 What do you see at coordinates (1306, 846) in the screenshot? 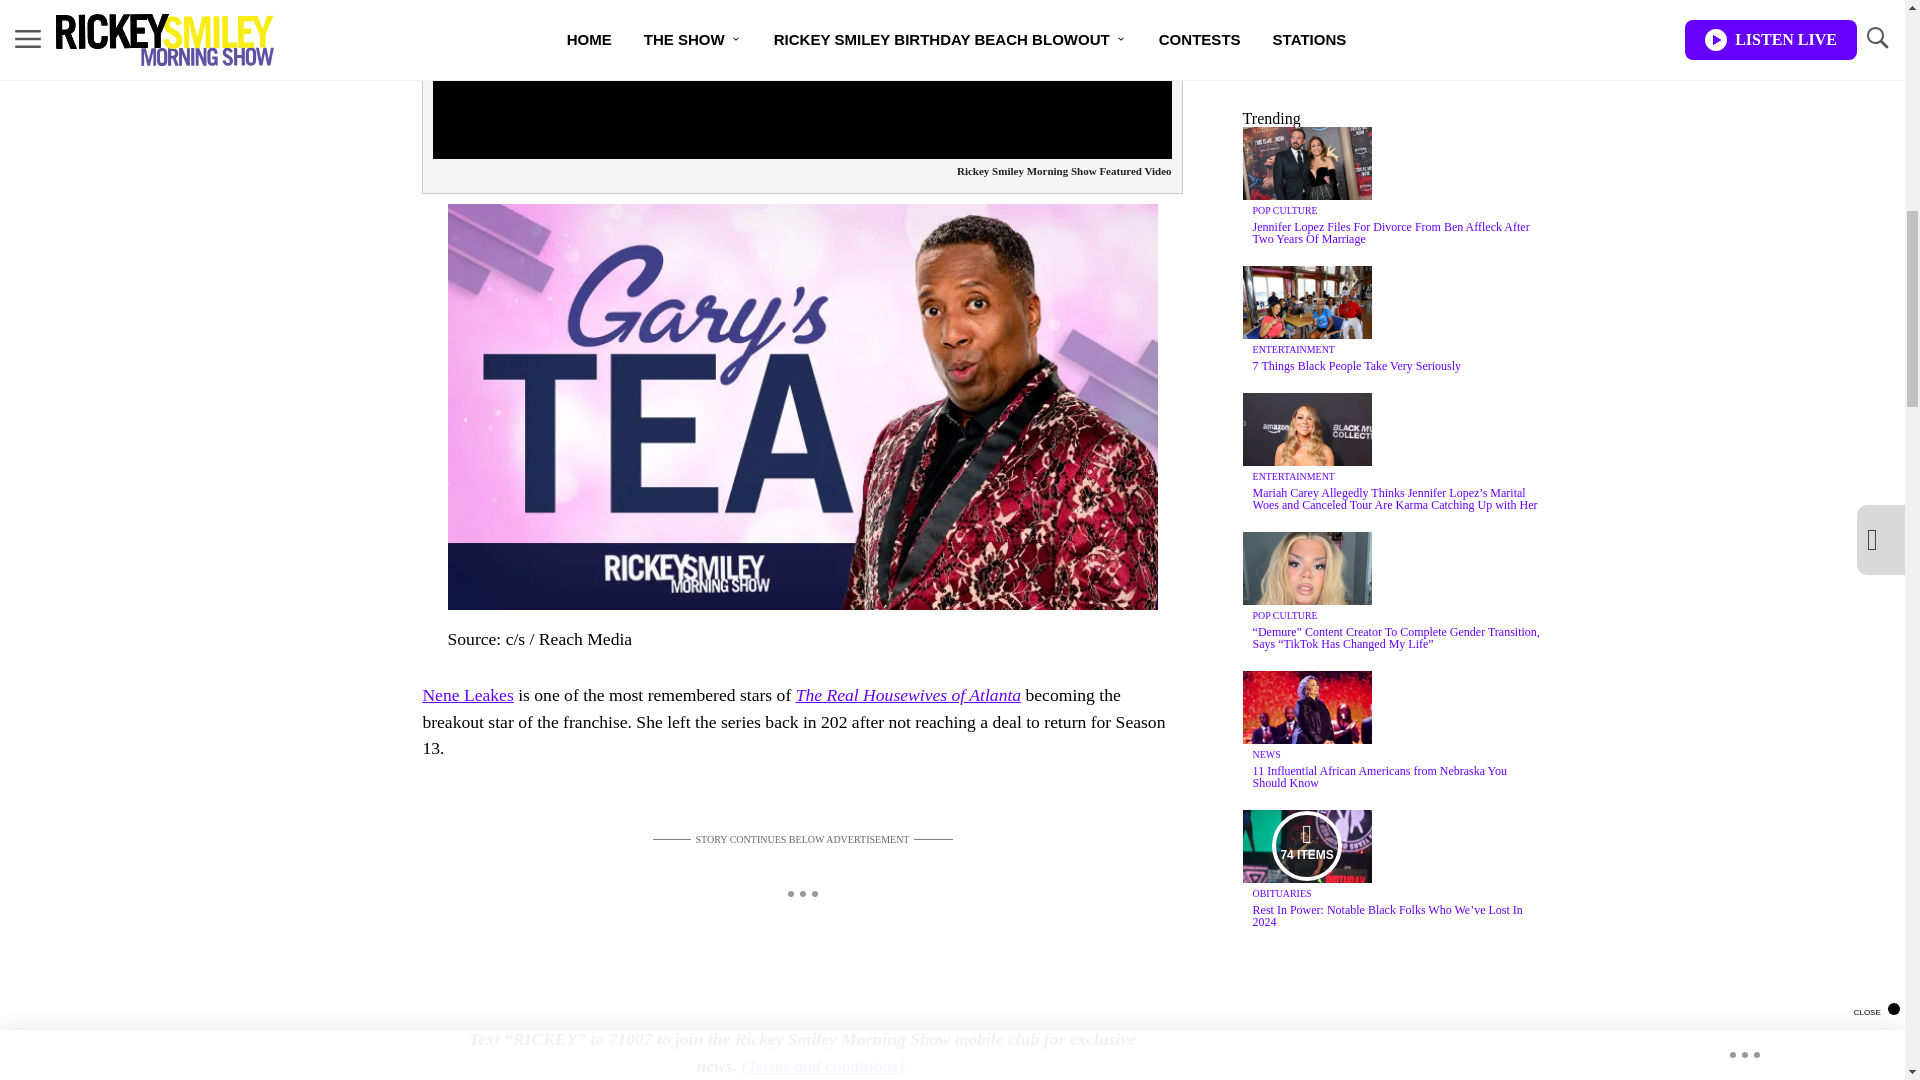
I see `Media Playlist` at bounding box center [1306, 846].